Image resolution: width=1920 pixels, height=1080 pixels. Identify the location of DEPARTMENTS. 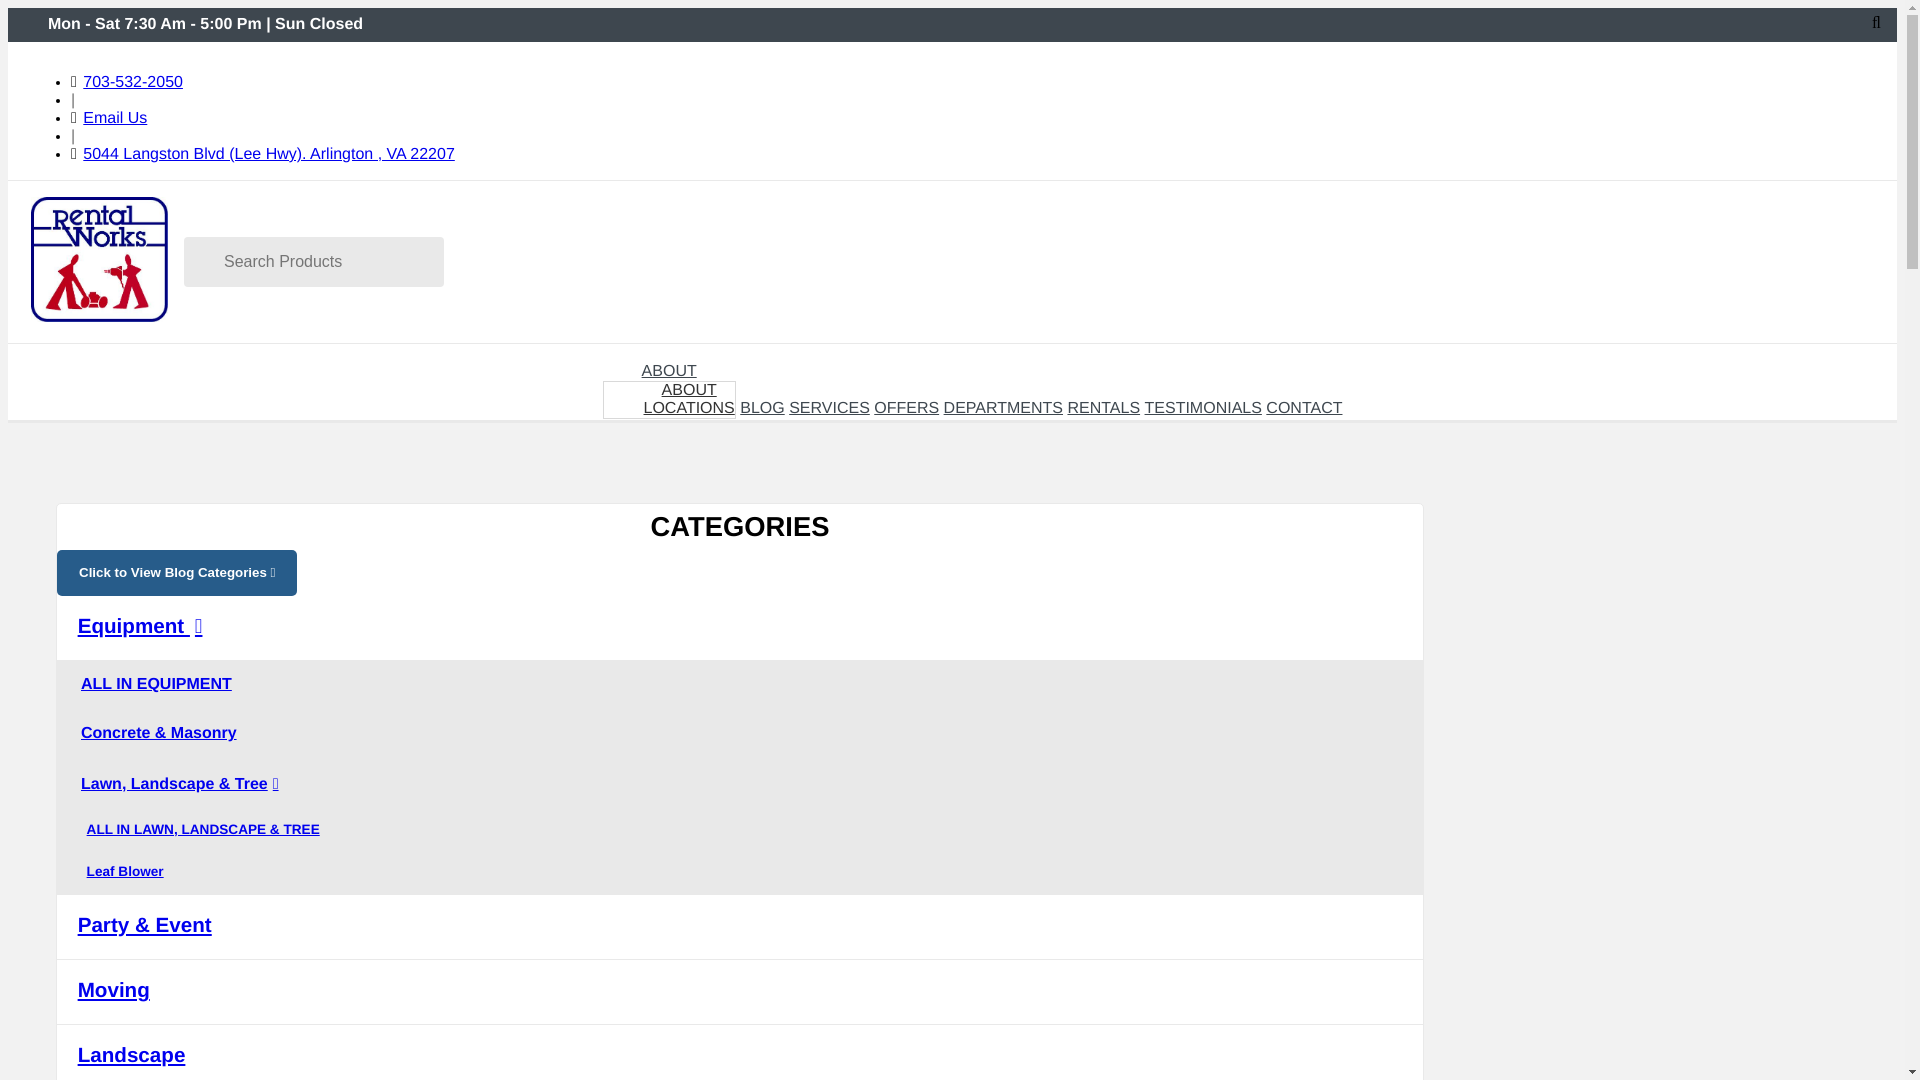
(1304, 408).